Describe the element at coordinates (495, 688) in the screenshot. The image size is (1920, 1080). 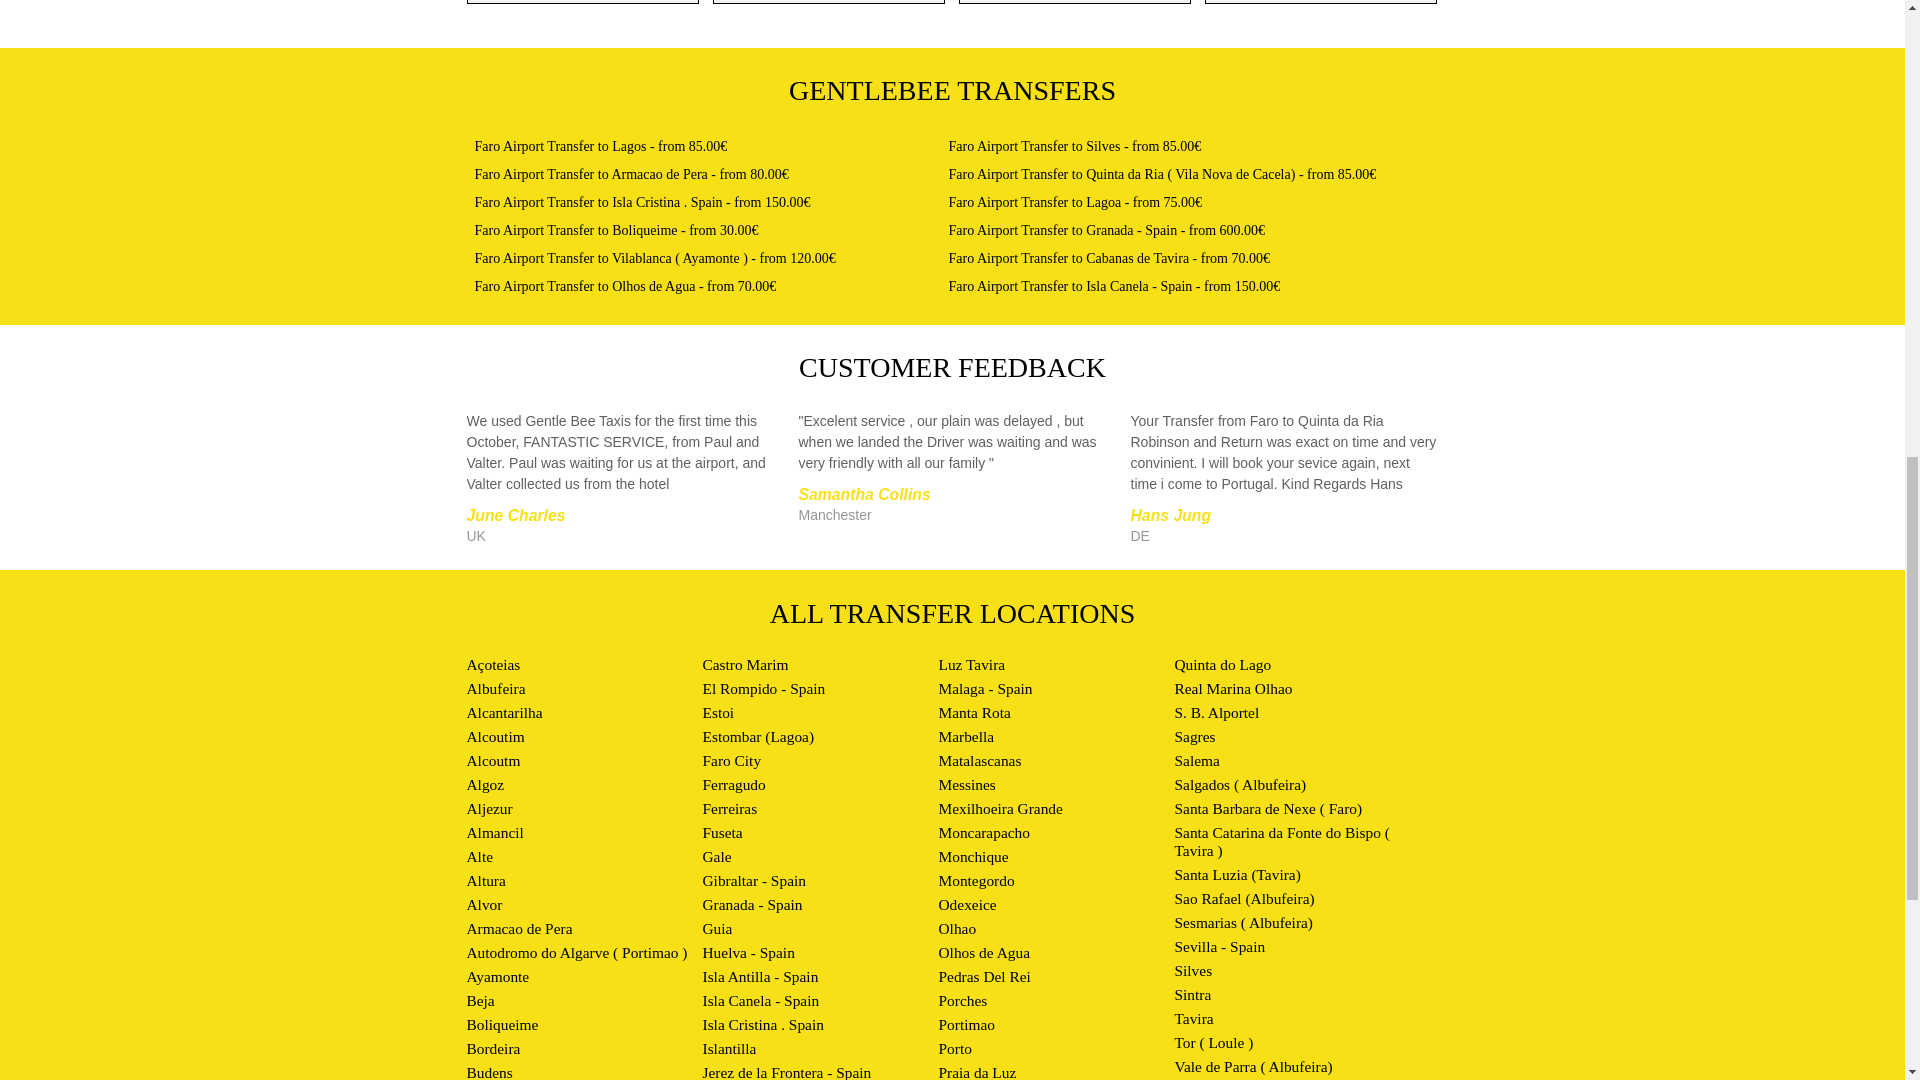
I see `know more about Albufeira` at that location.